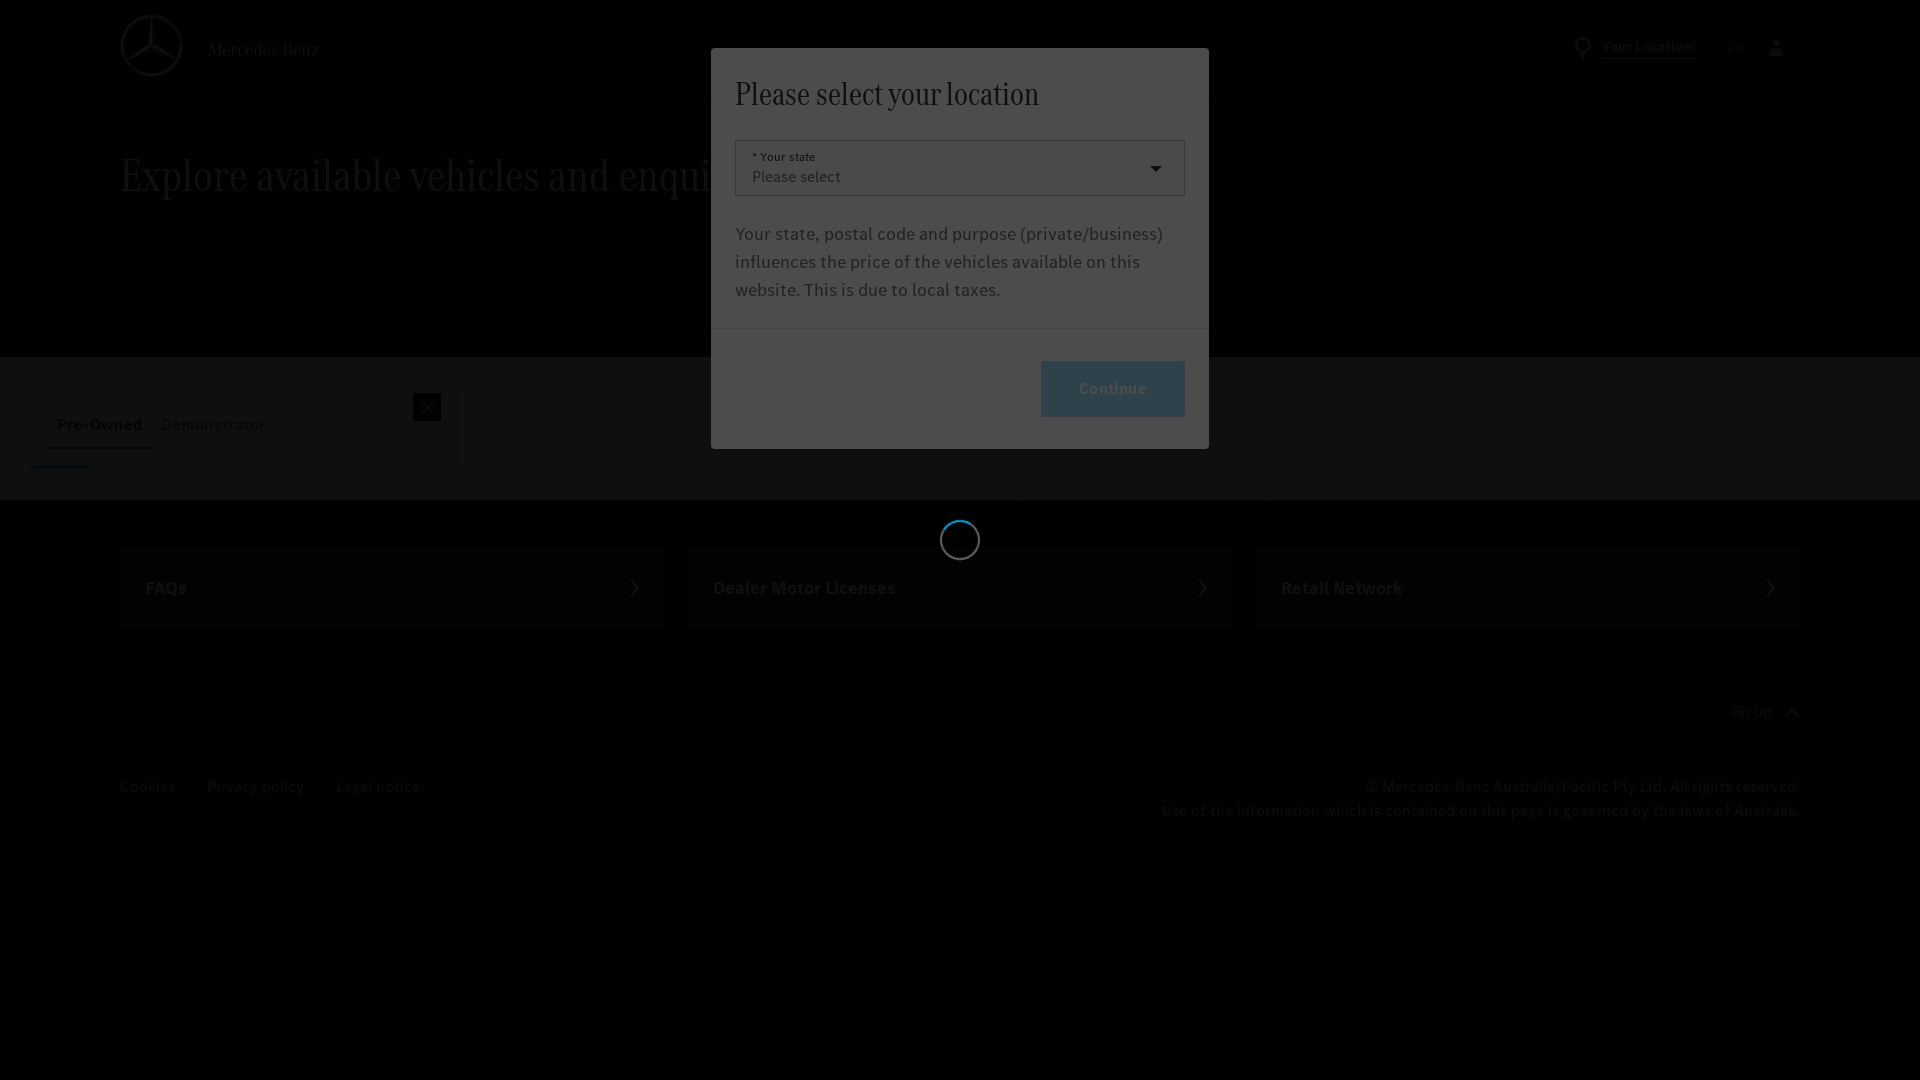  What do you see at coordinates (256, 710) in the screenshot?
I see `Privacy policy` at bounding box center [256, 710].